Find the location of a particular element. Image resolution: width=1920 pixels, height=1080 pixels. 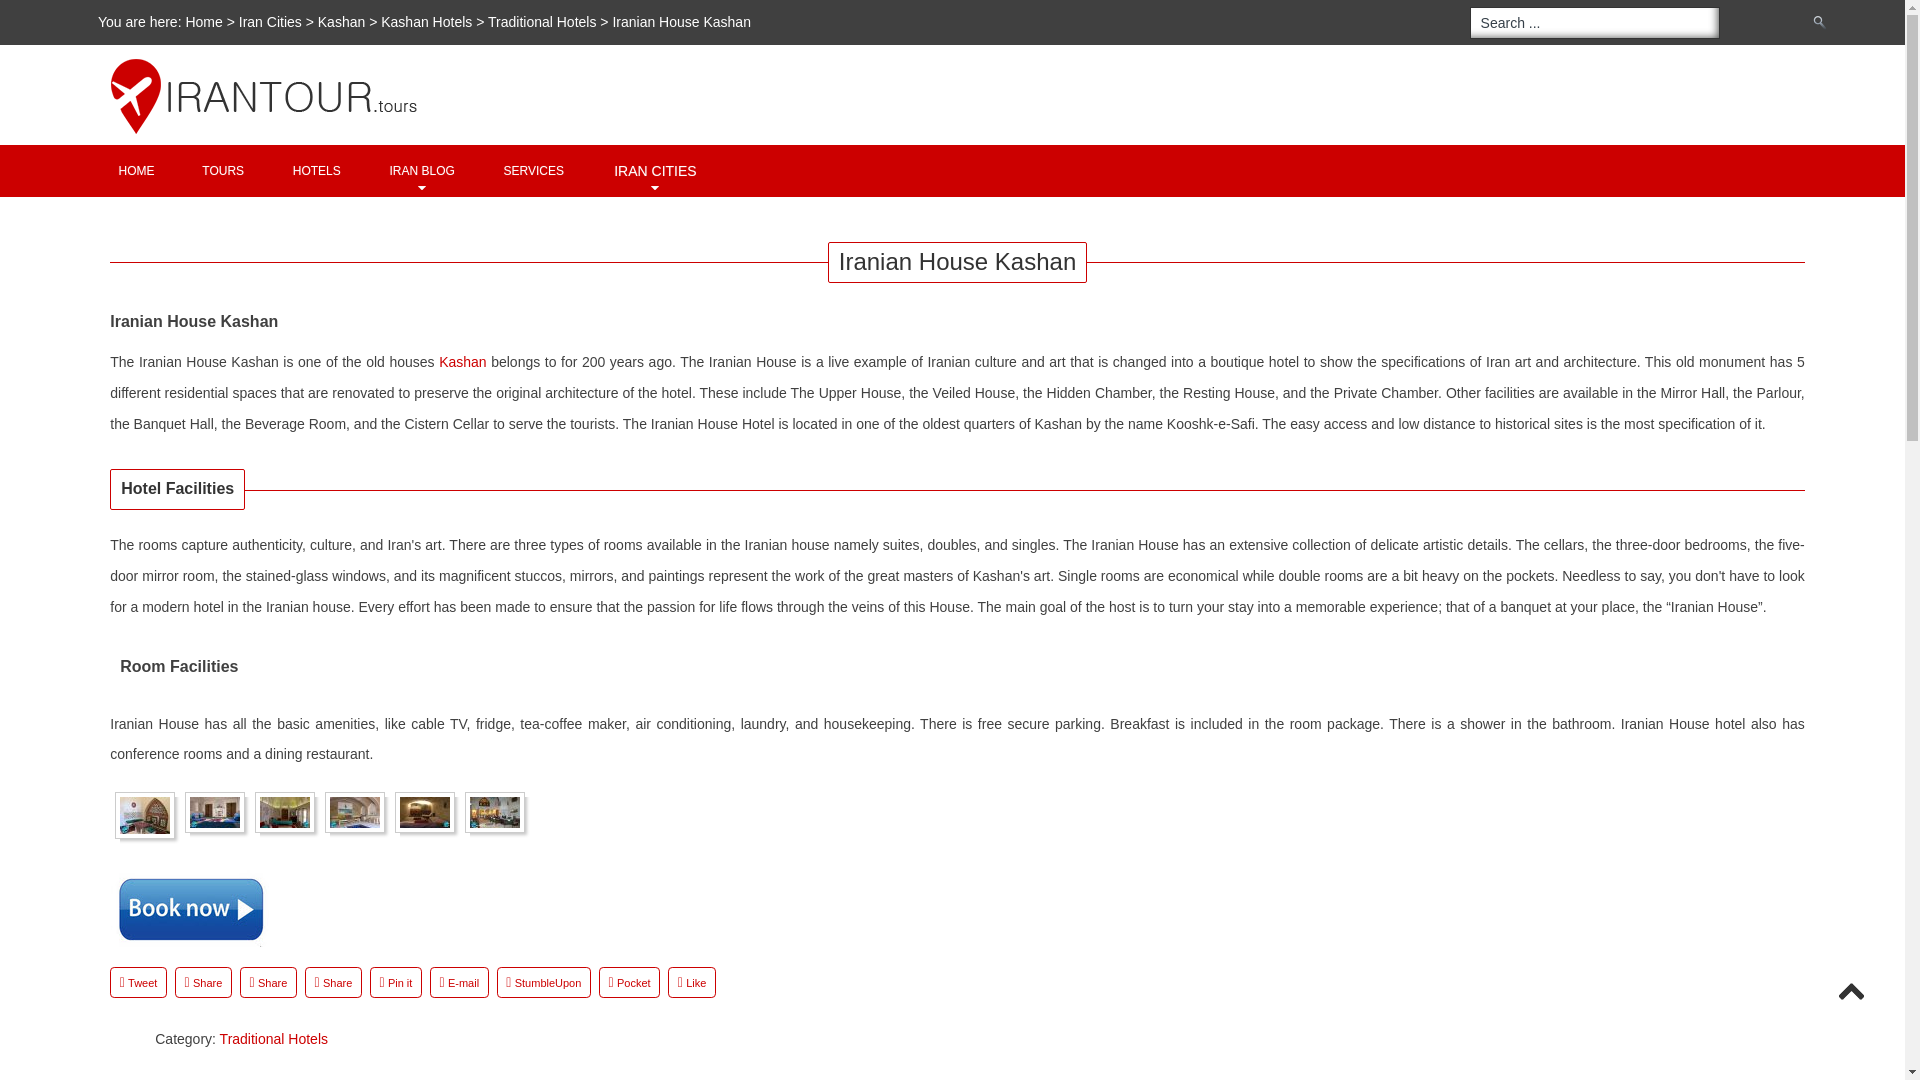

Search ... is located at coordinates (1595, 22).